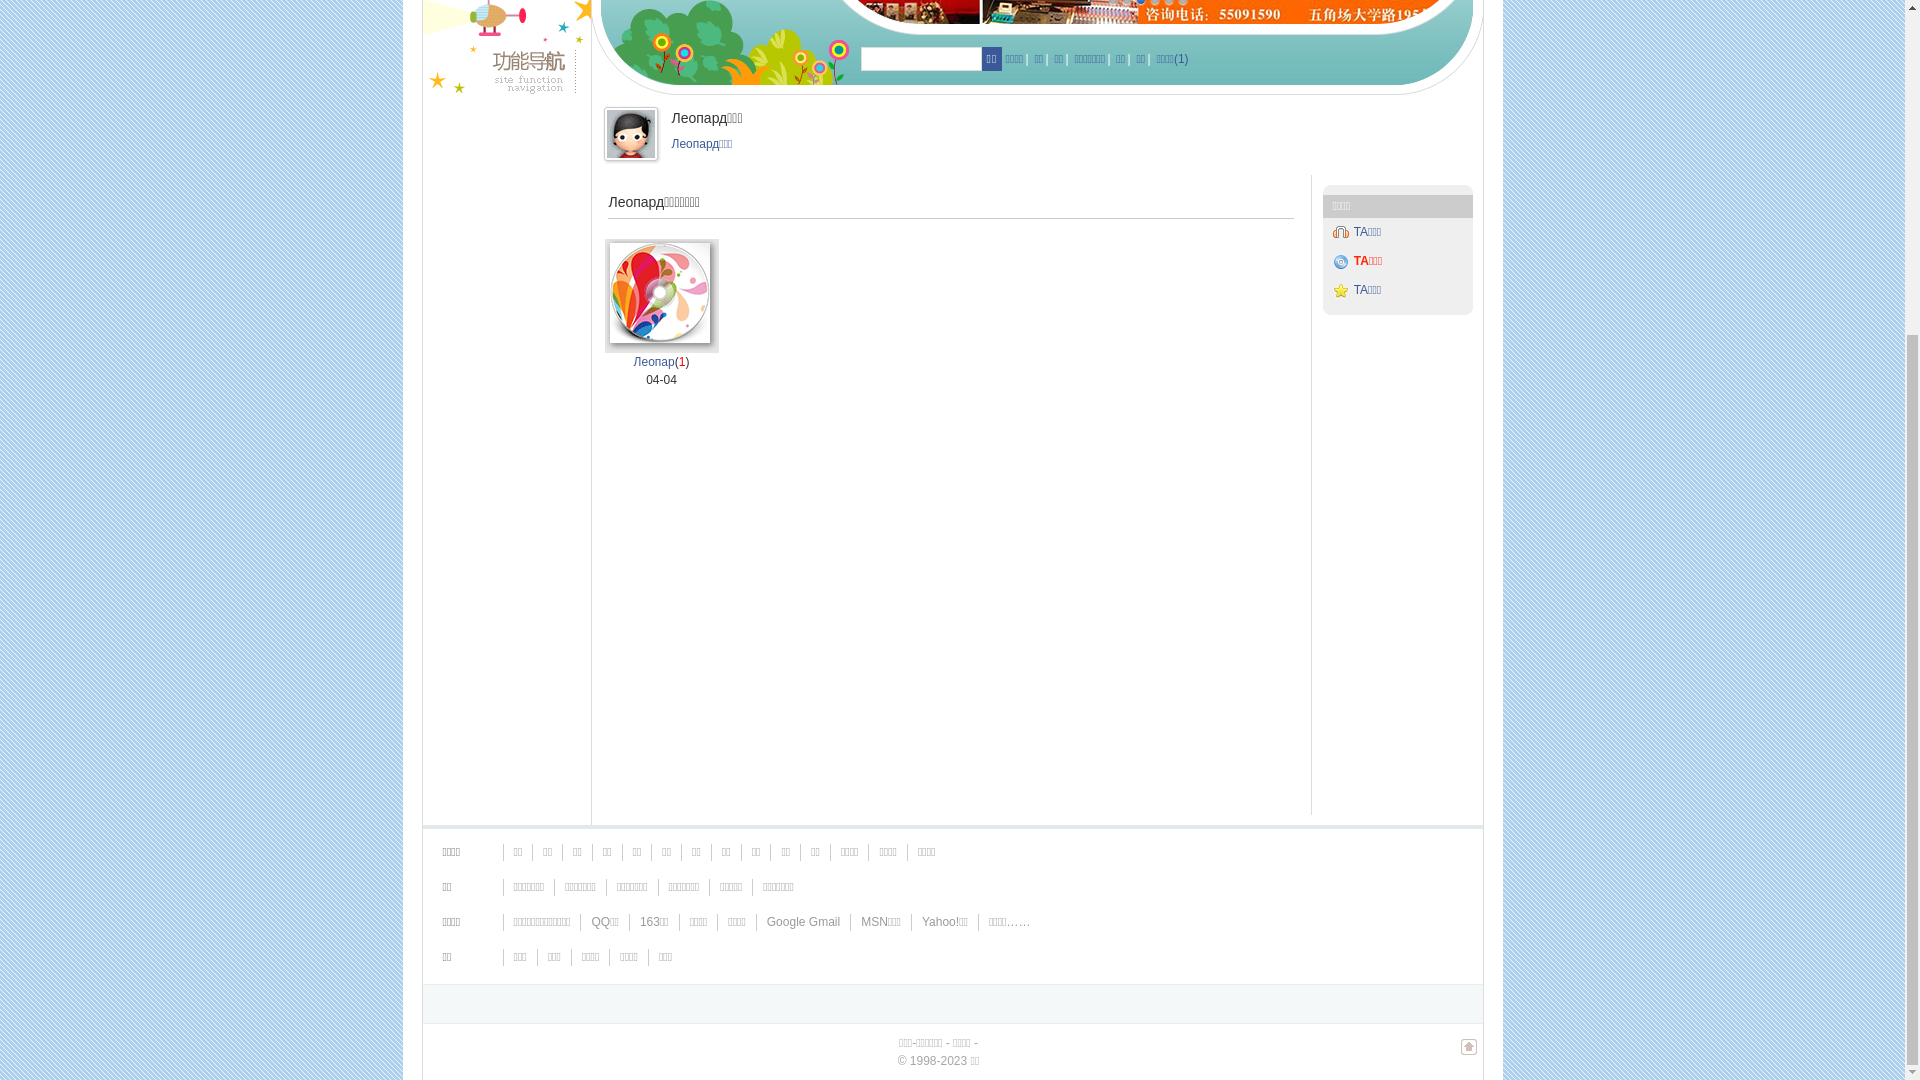  What do you see at coordinates (1127, 474) in the screenshot?
I see `2` at bounding box center [1127, 474].